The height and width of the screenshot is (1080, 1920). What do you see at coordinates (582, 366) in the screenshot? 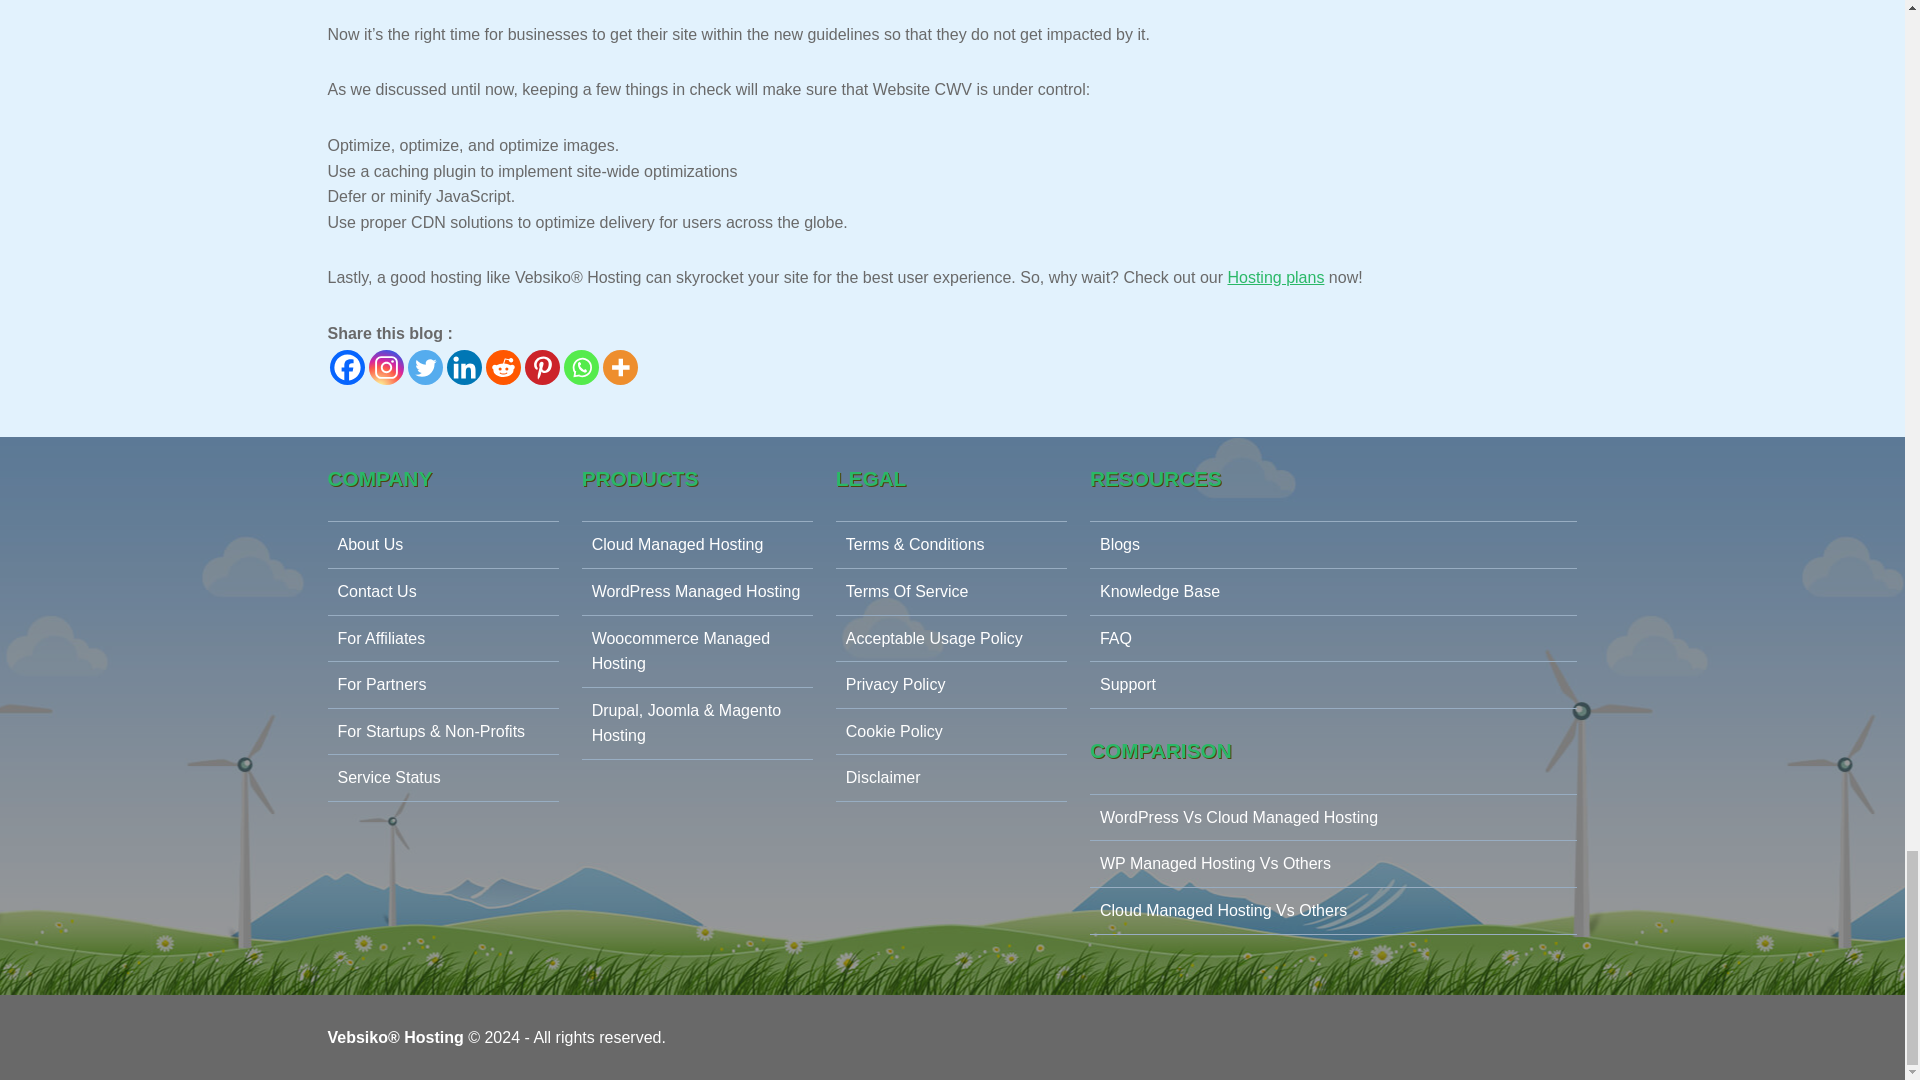
I see `Whatsapp` at bounding box center [582, 366].